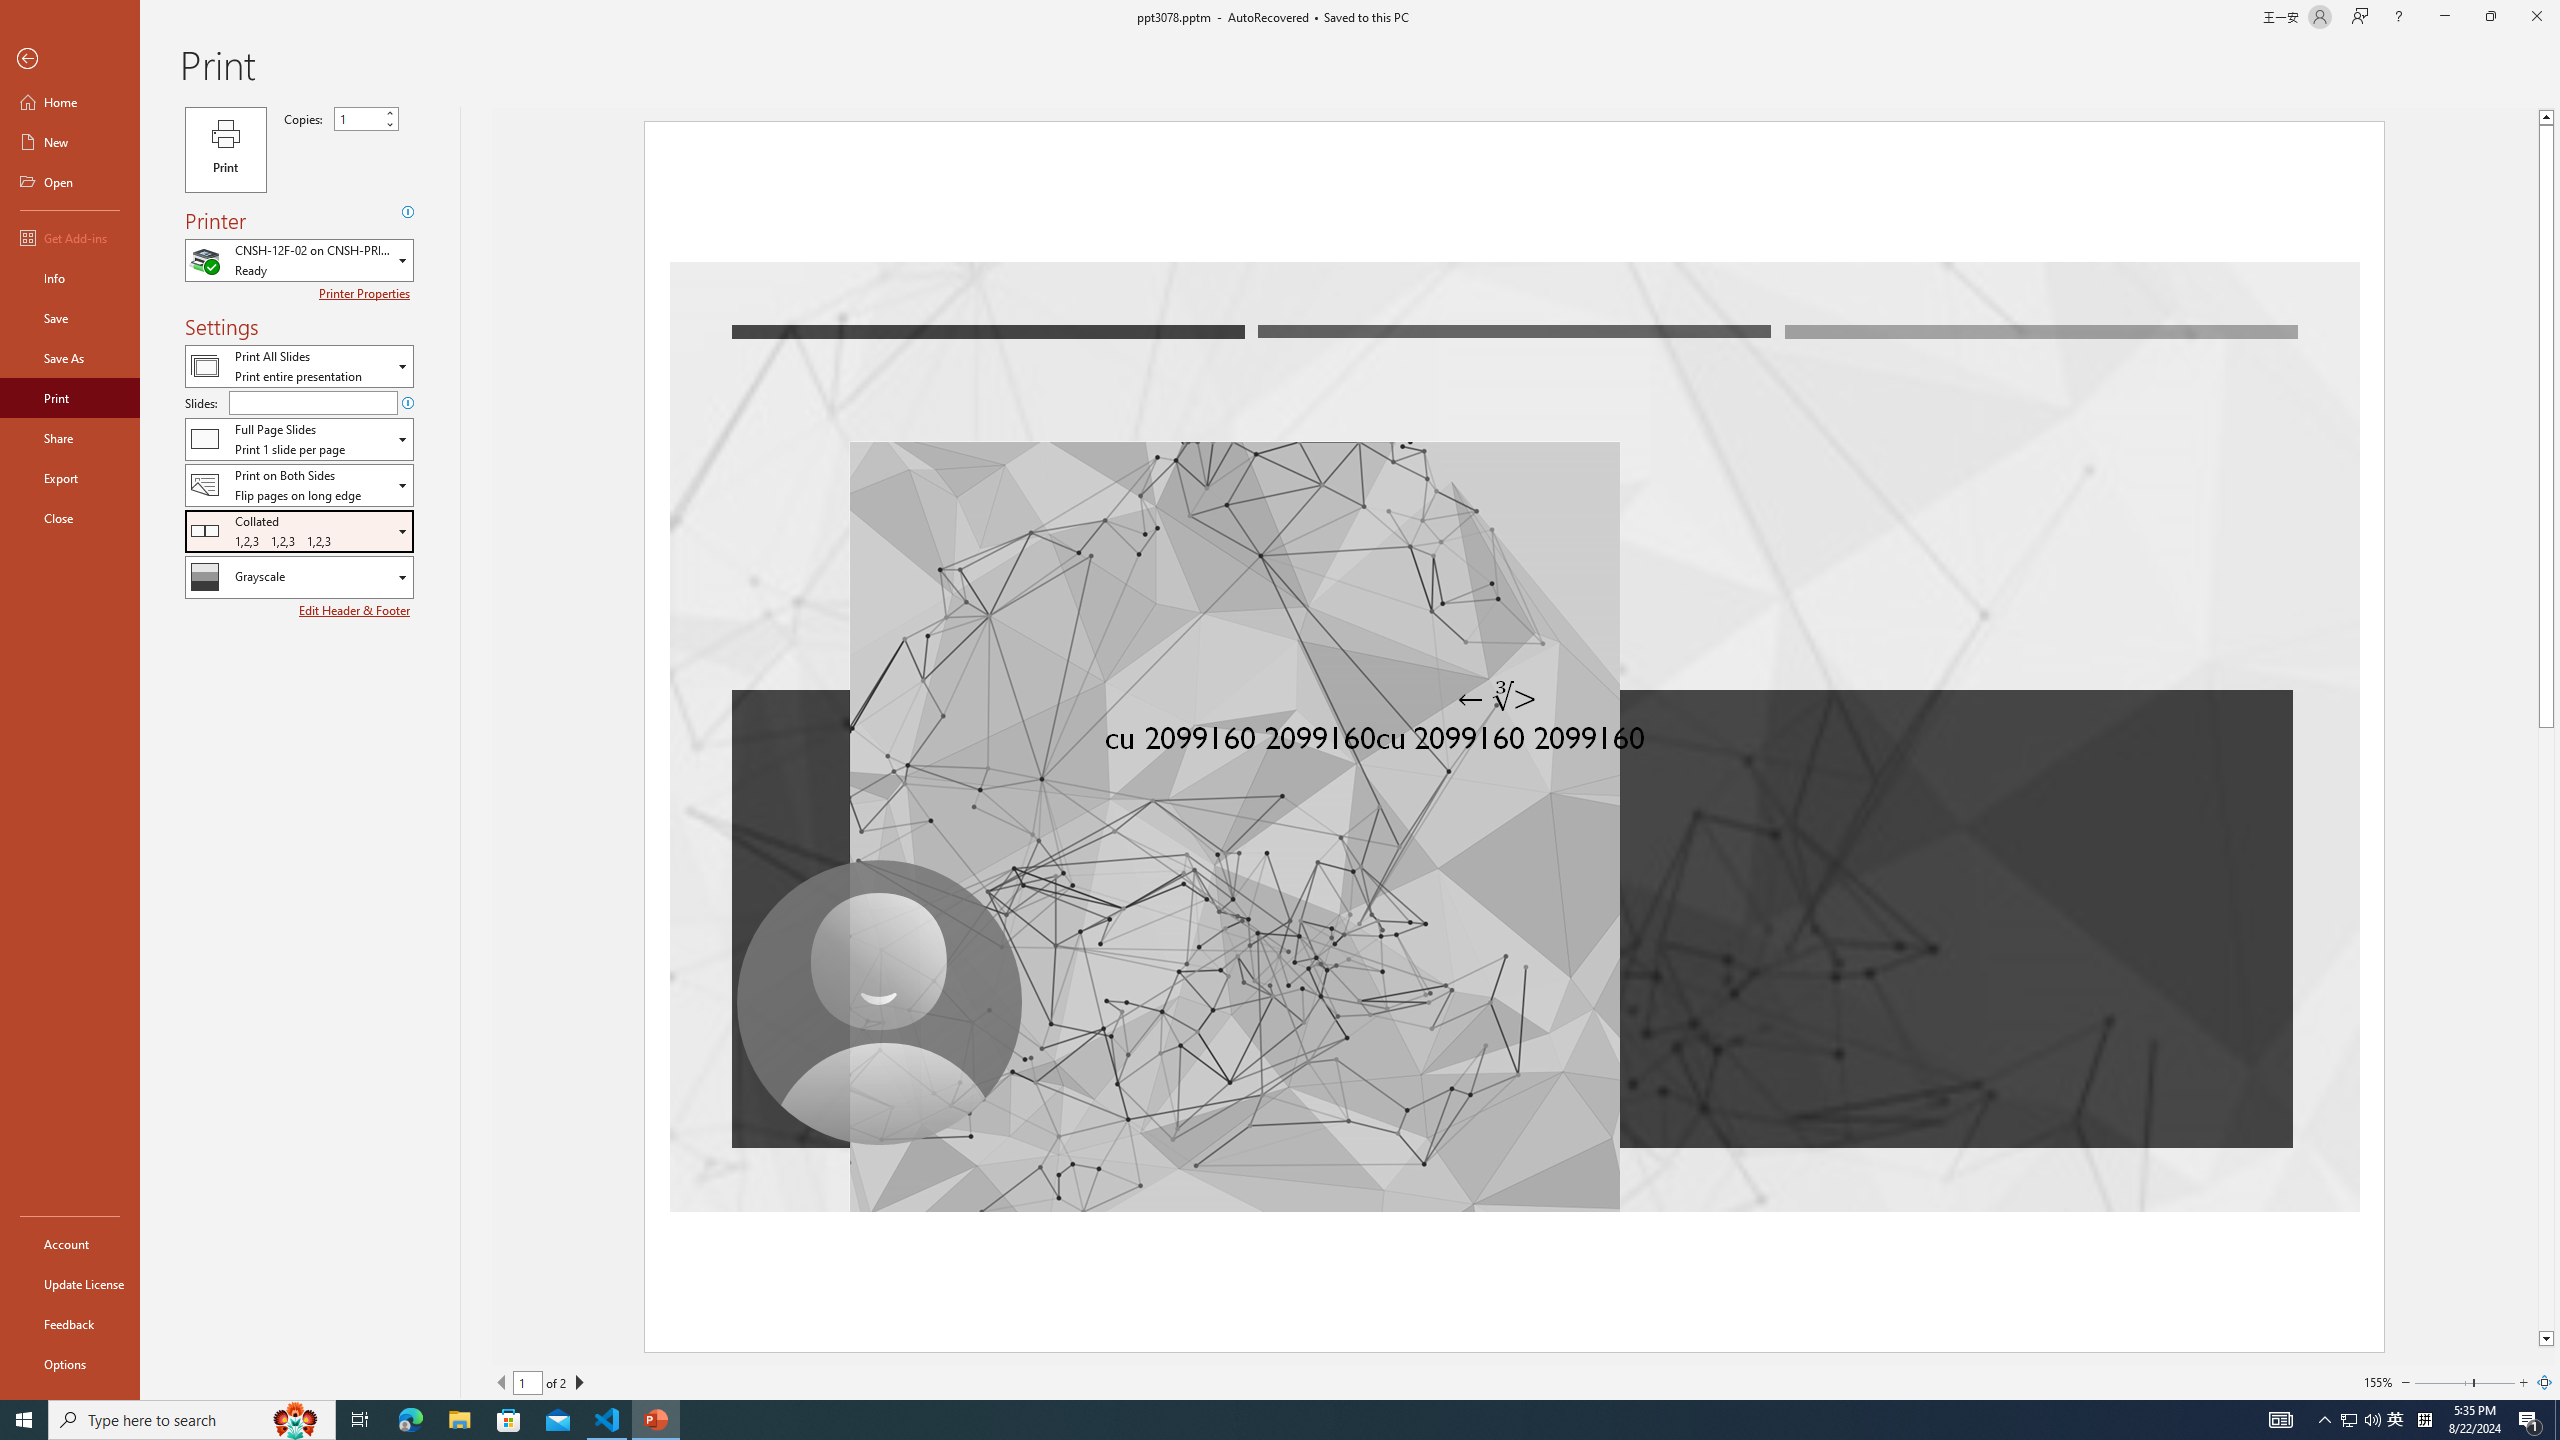  What do you see at coordinates (299, 577) in the screenshot?
I see `Color/Grayscale` at bounding box center [299, 577].